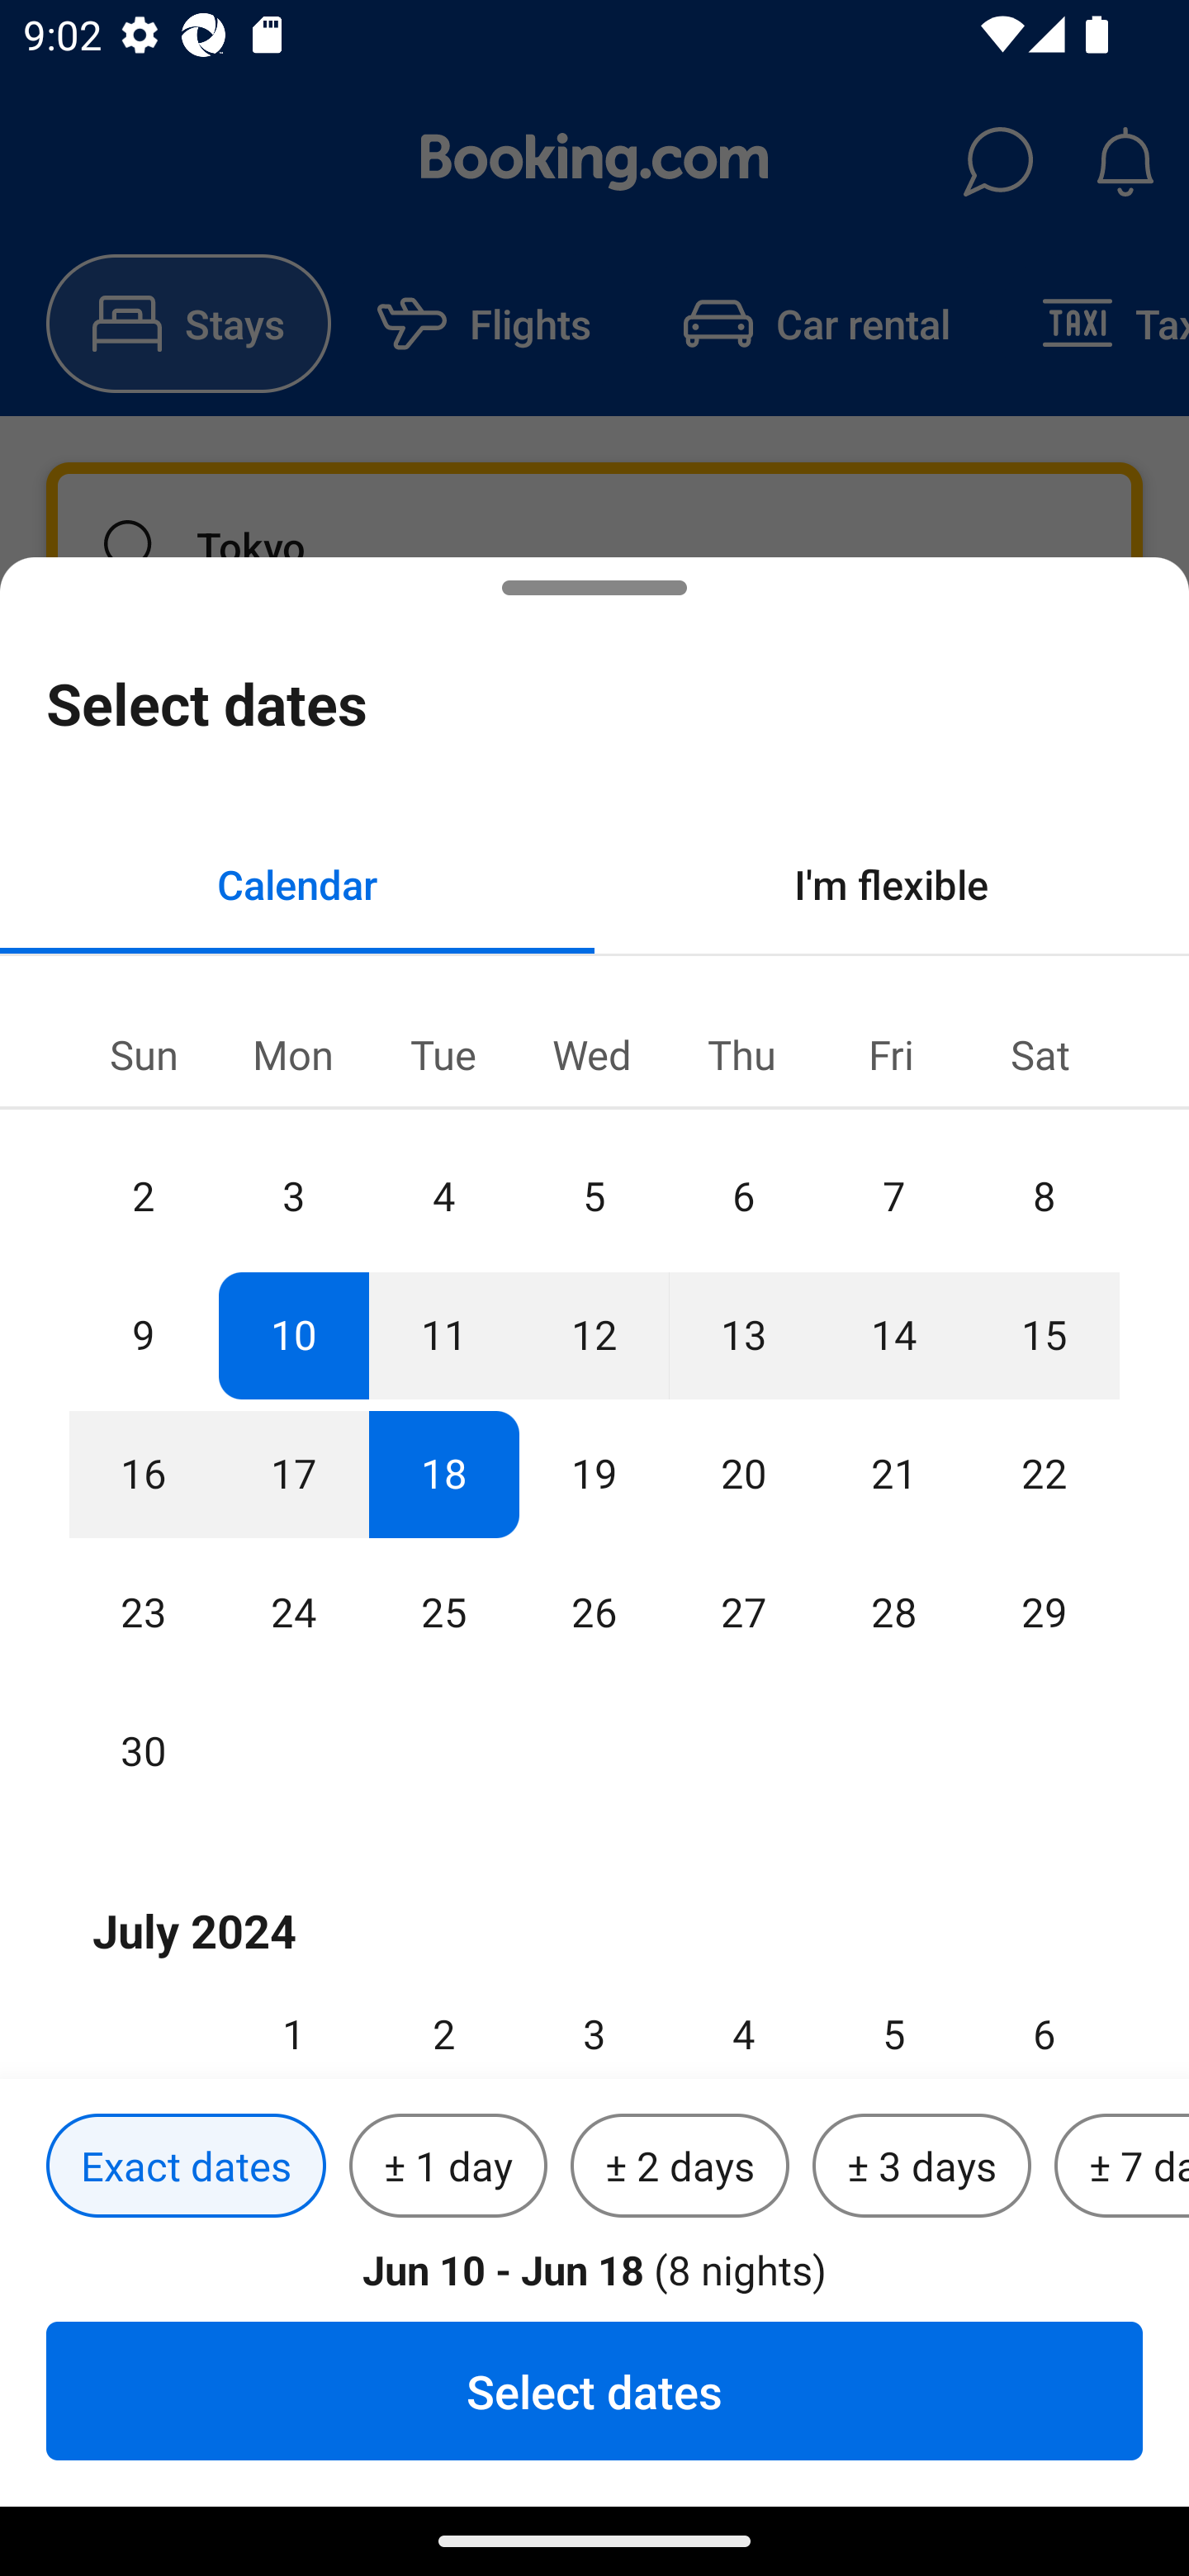 The image size is (1189, 2576). What do you see at coordinates (680, 2166) in the screenshot?
I see `± 2 days` at bounding box center [680, 2166].